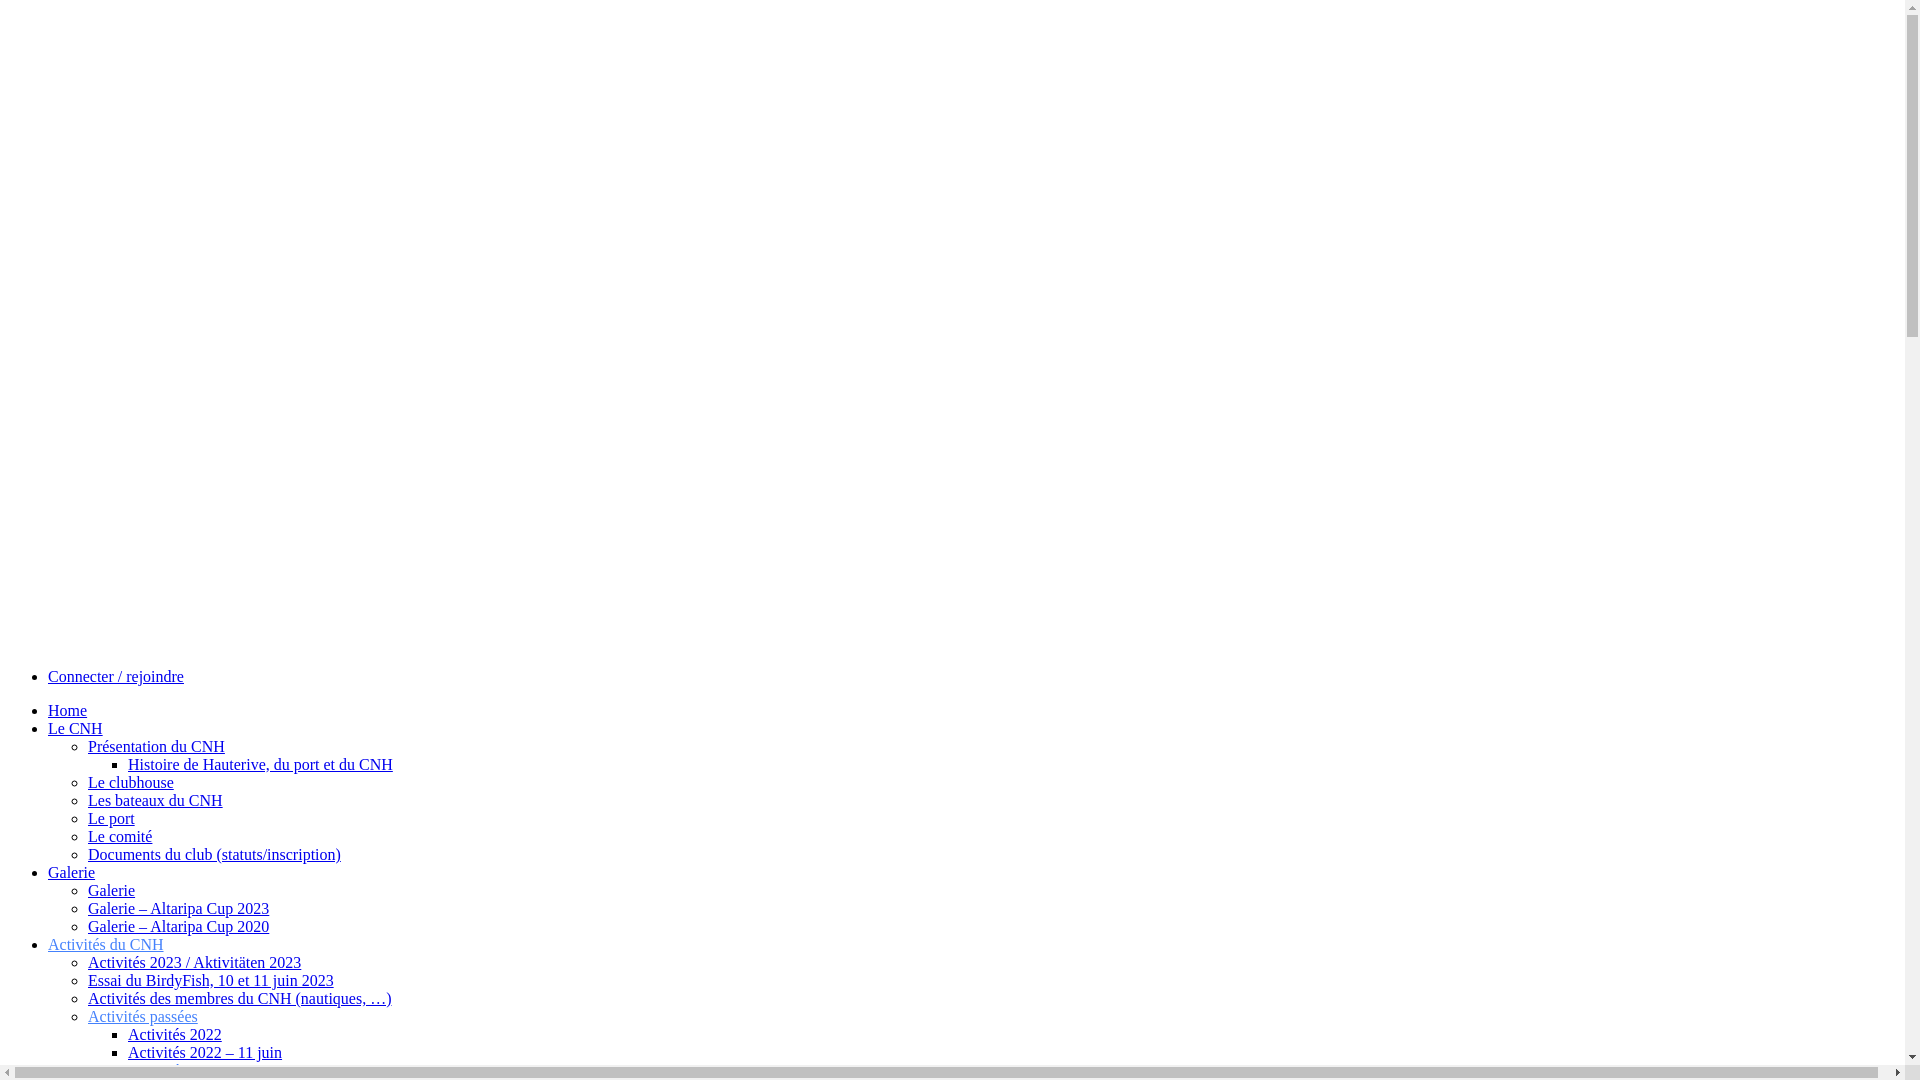  I want to click on Histoire de Hauterive, du port et du CNH, so click(260, 764).